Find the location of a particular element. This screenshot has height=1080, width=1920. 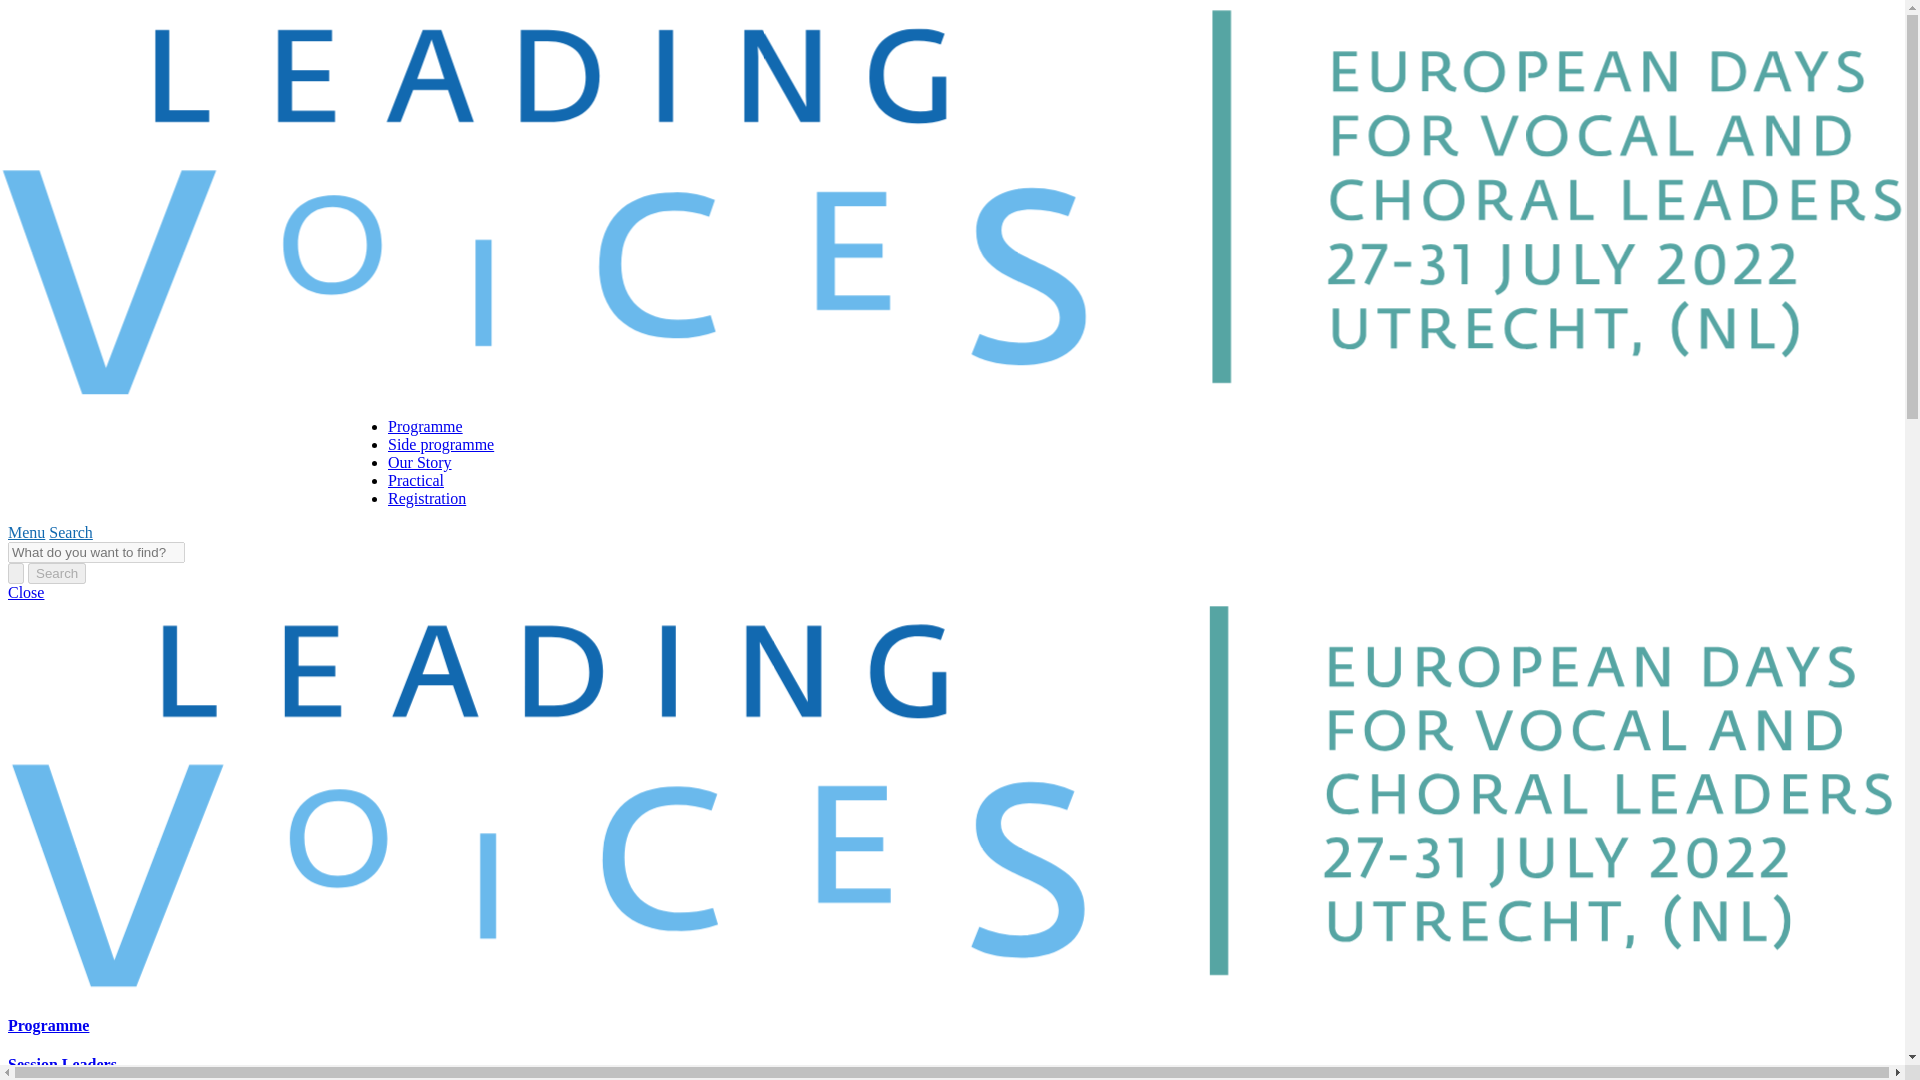

Session Leaders is located at coordinates (62, 1064).